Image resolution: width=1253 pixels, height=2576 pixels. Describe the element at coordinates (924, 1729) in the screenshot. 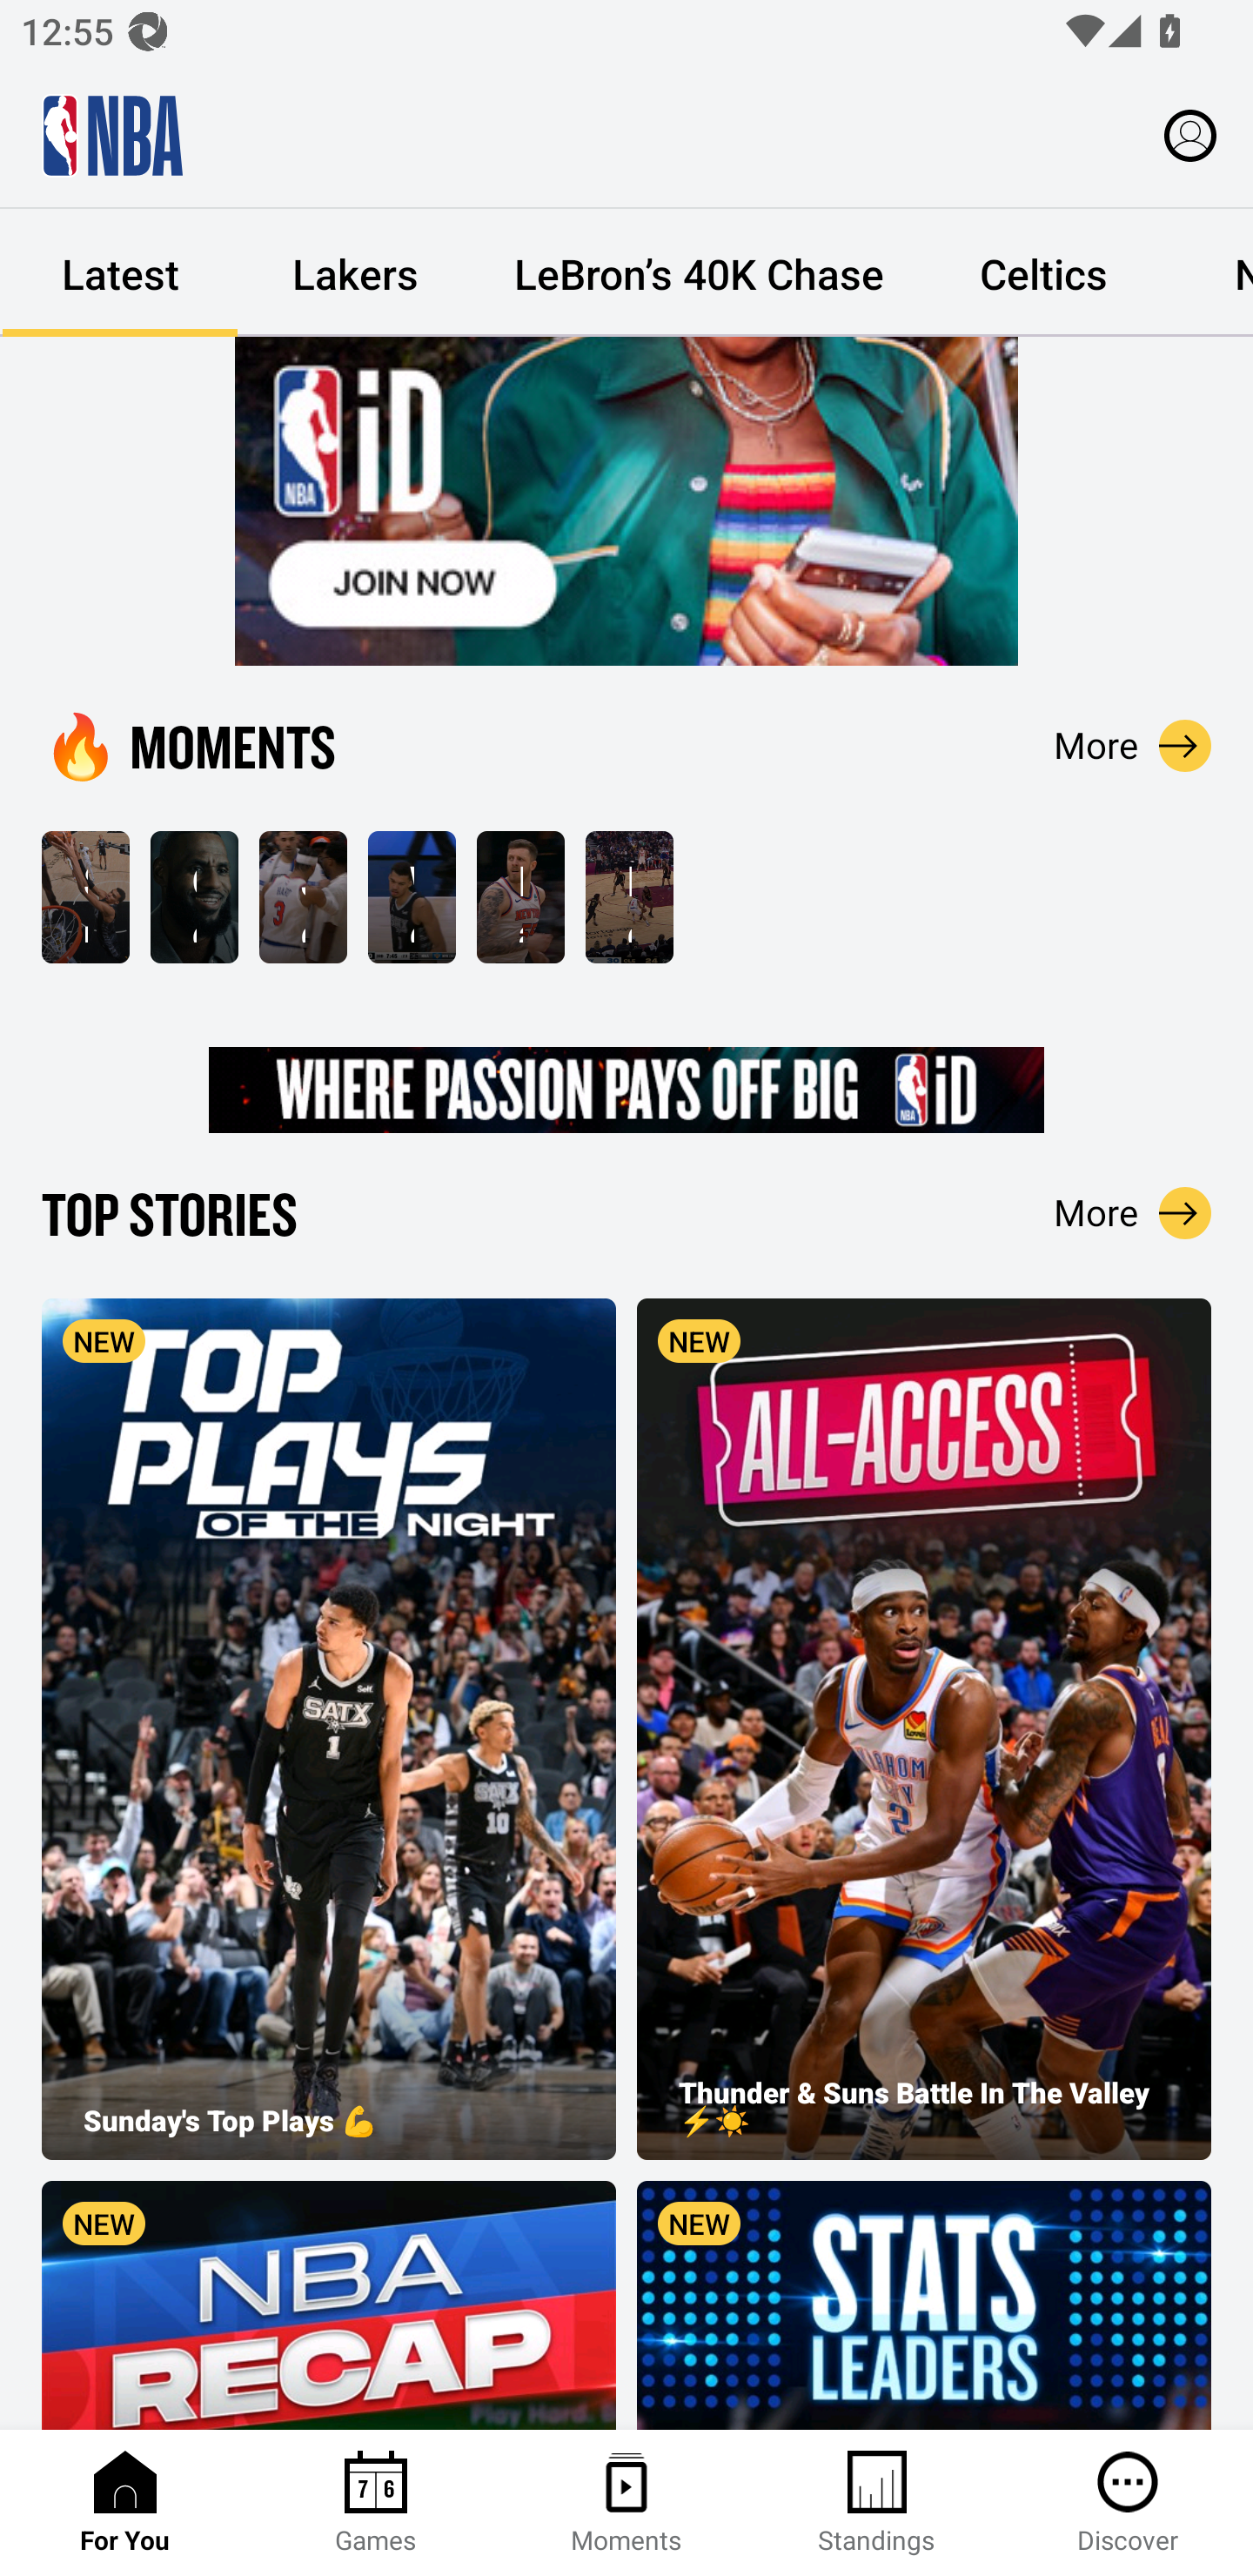

I see `NEW Thunder & Suns Battle In The Valley ⚡☀` at that location.